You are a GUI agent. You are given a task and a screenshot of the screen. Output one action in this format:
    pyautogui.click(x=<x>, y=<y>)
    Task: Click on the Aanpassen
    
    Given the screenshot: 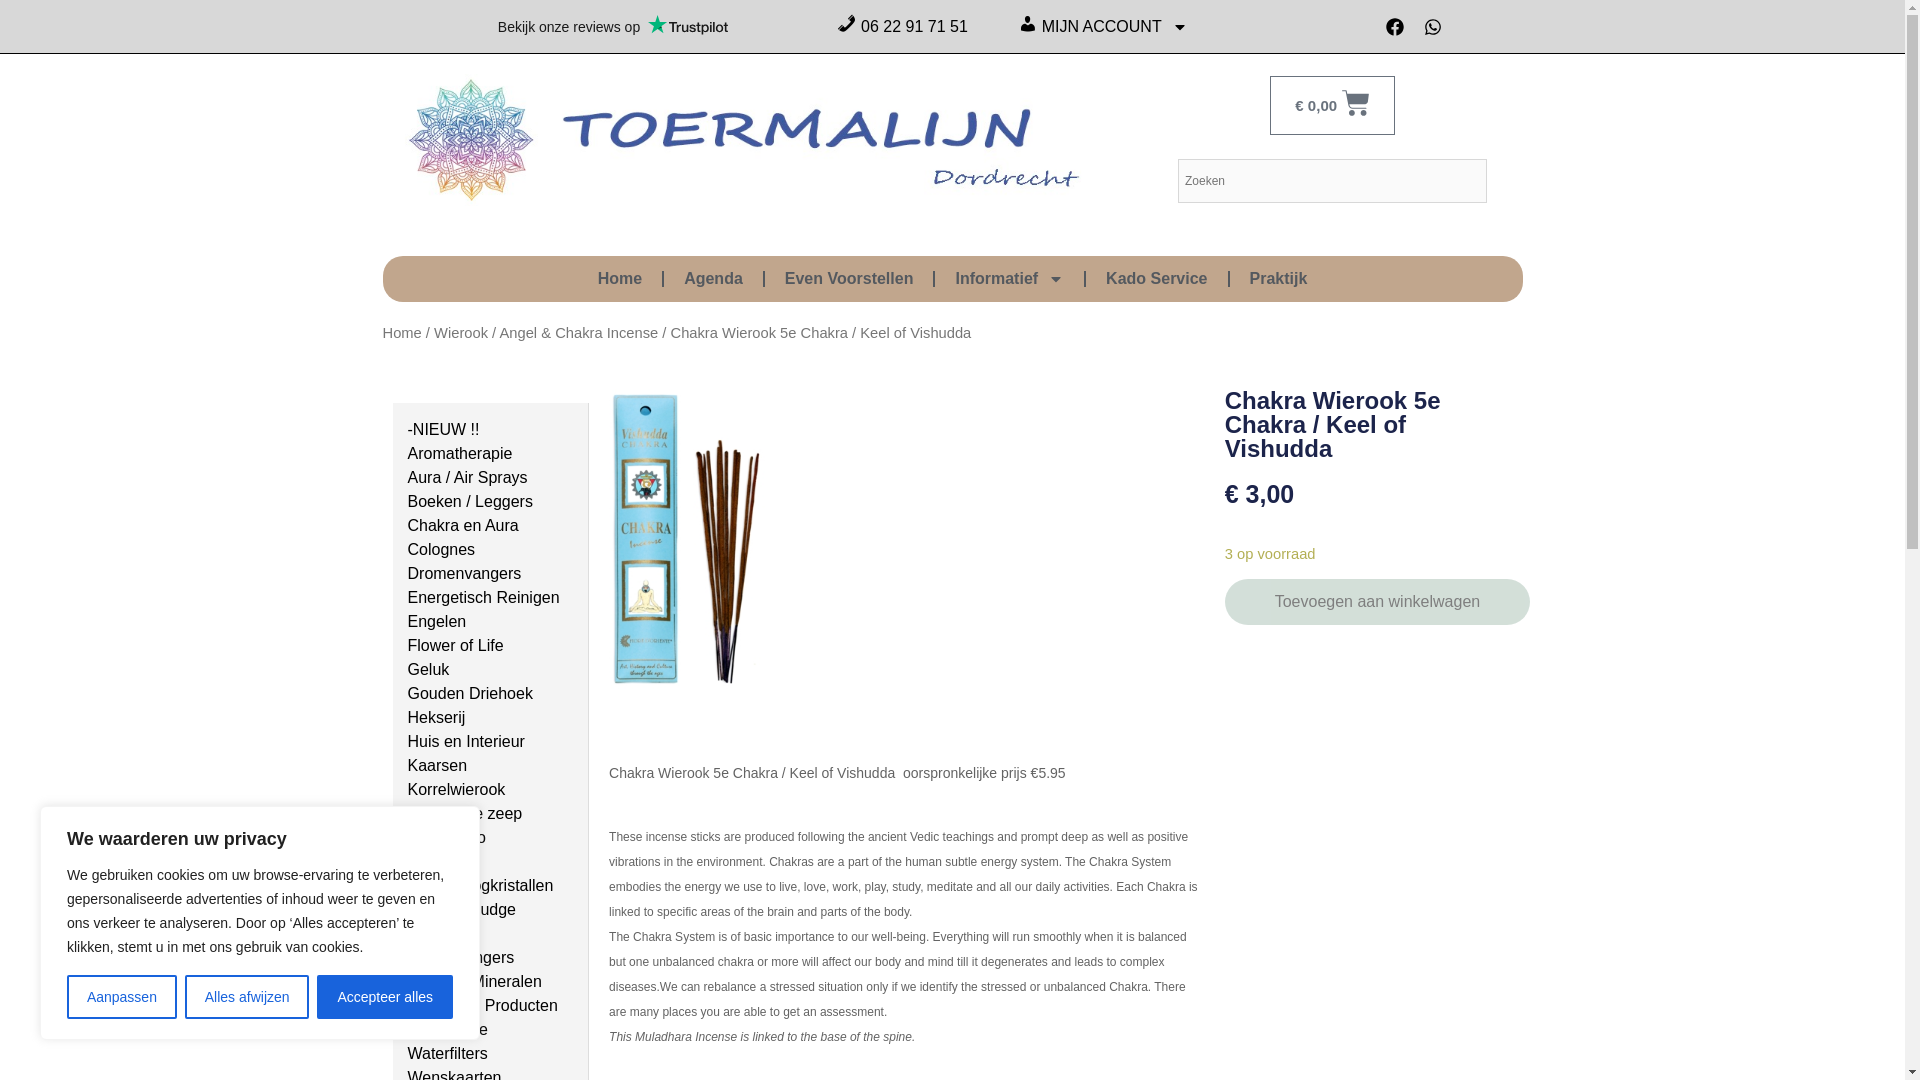 What is the action you would take?
    pyautogui.click(x=122, y=997)
    